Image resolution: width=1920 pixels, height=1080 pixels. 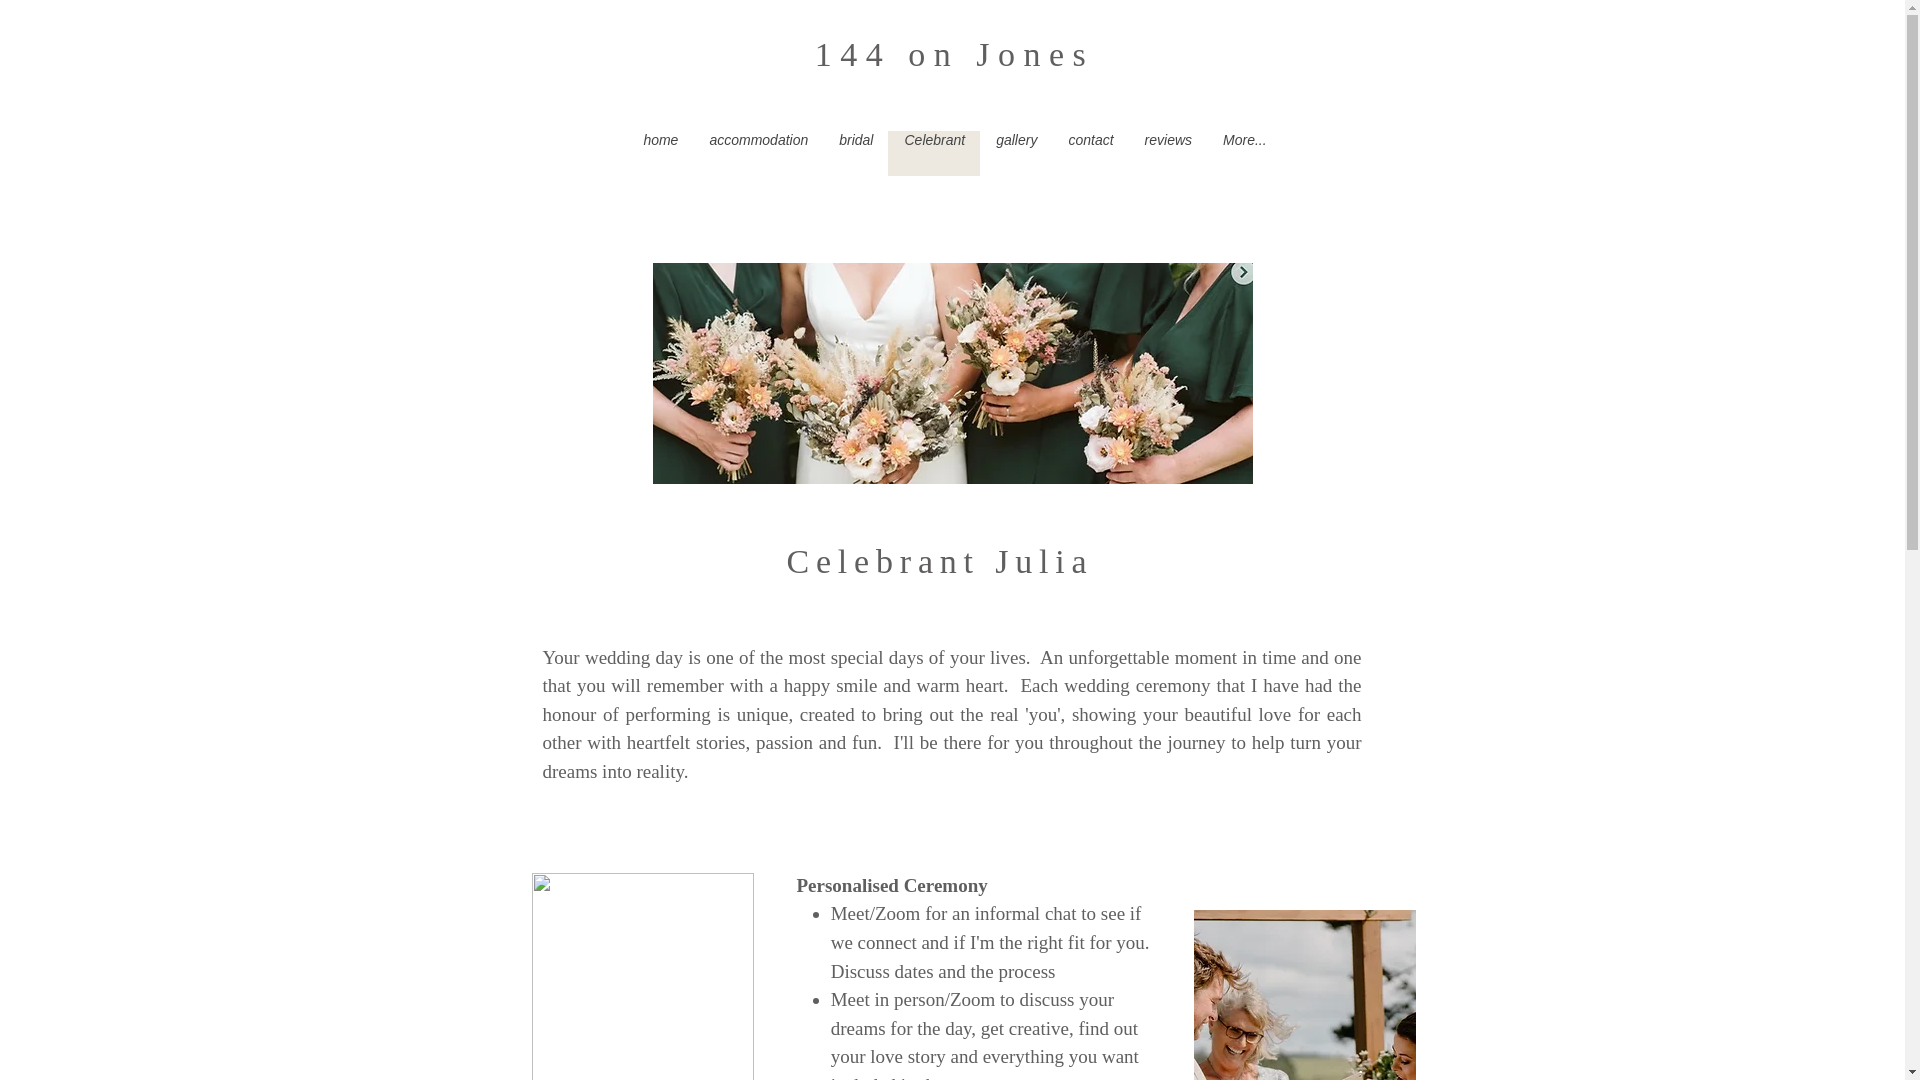 What do you see at coordinates (660, 154) in the screenshot?
I see `home` at bounding box center [660, 154].